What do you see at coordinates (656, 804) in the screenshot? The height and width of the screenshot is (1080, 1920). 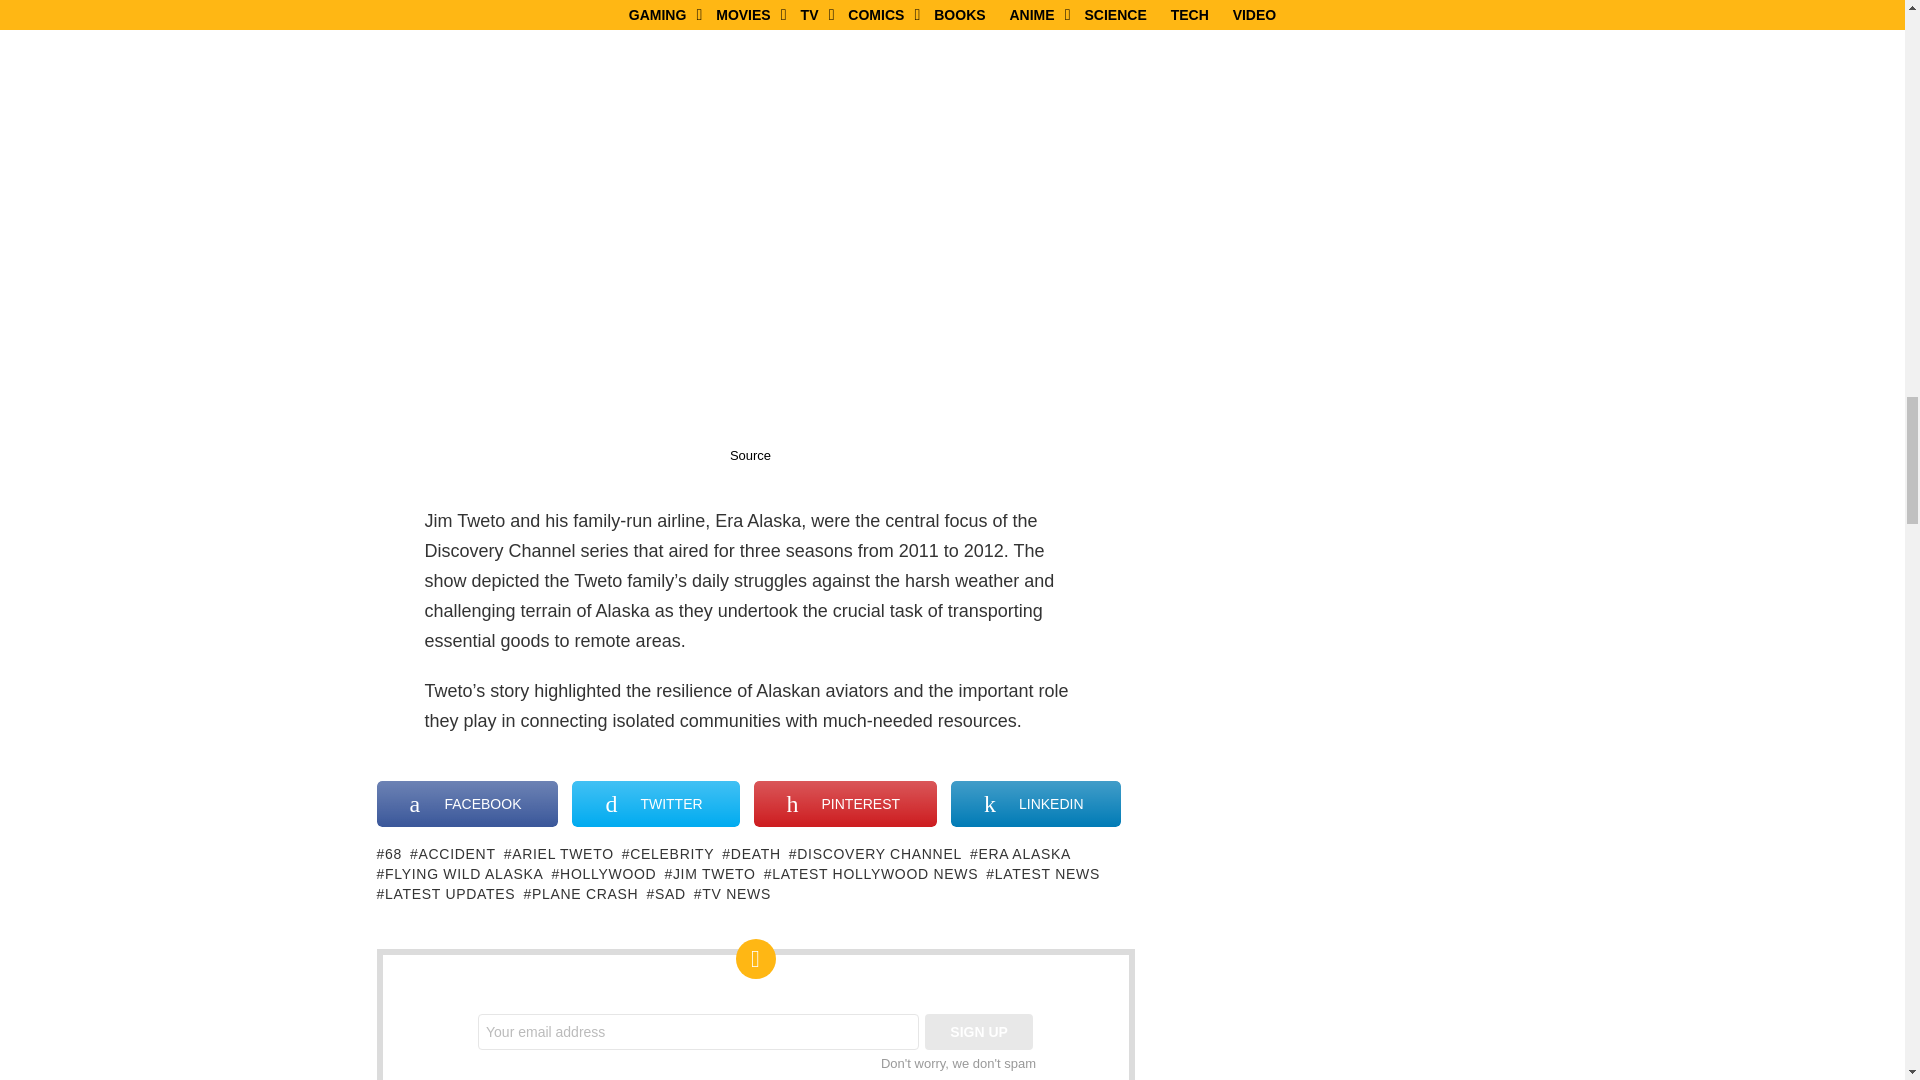 I see `Share on Twitter` at bounding box center [656, 804].